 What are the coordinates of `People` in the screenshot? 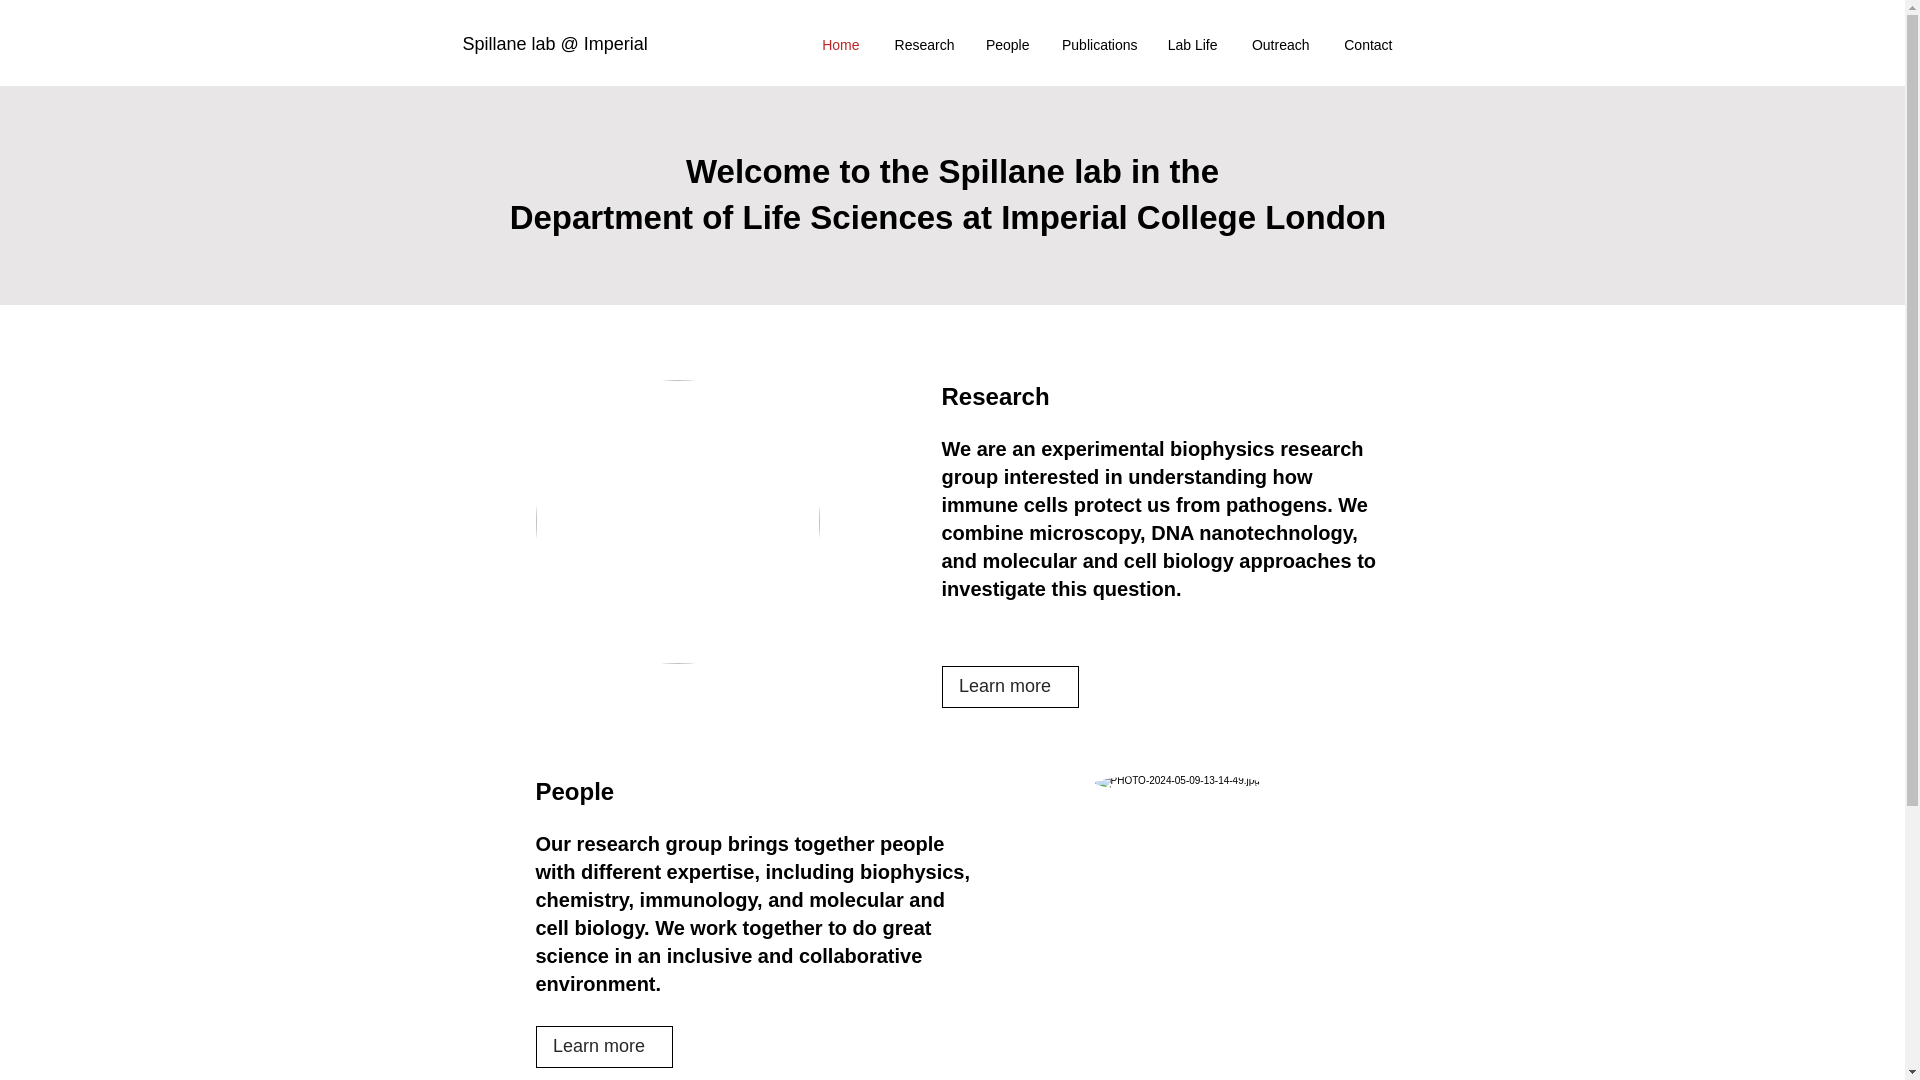 It's located at (1006, 45).